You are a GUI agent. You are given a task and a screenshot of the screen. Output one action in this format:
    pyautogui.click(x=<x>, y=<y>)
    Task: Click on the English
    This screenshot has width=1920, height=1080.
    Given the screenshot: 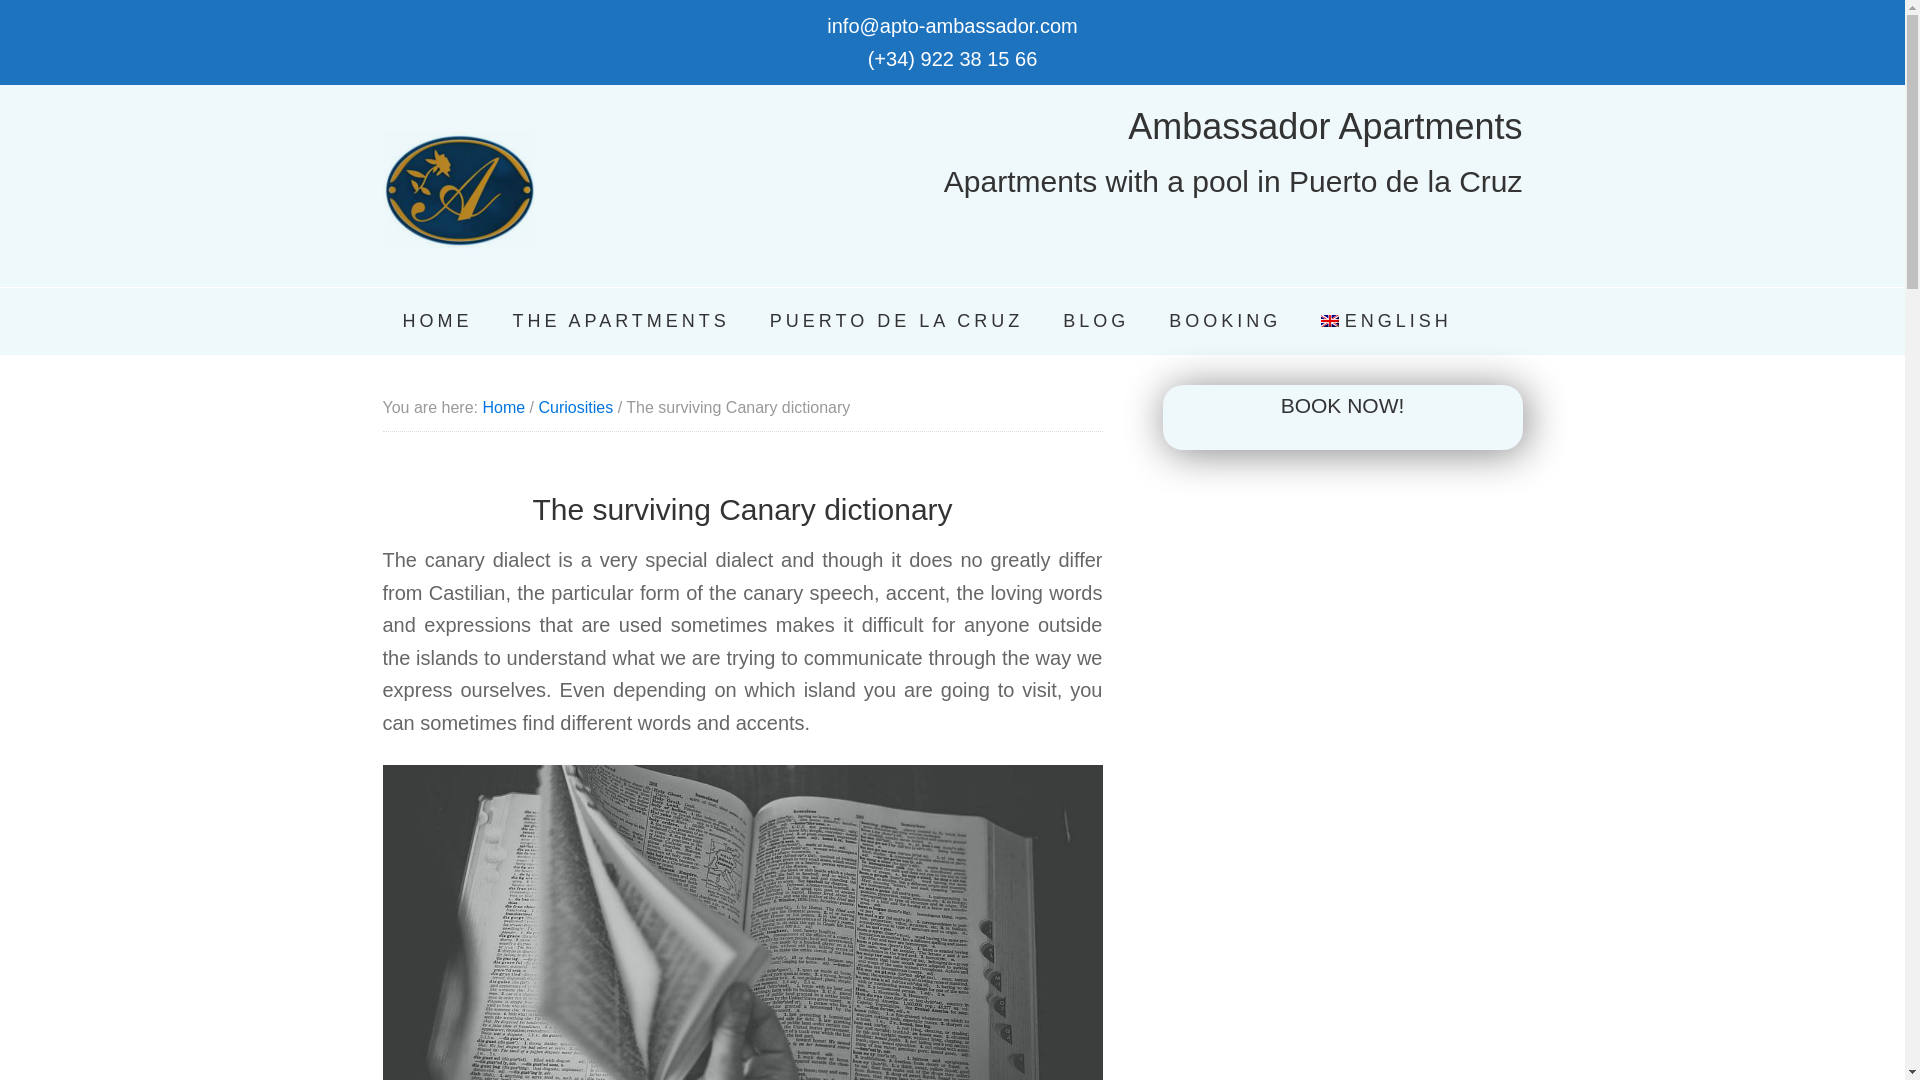 What is the action you would take?
    pyautogui.click(x=1386, y=322)
    